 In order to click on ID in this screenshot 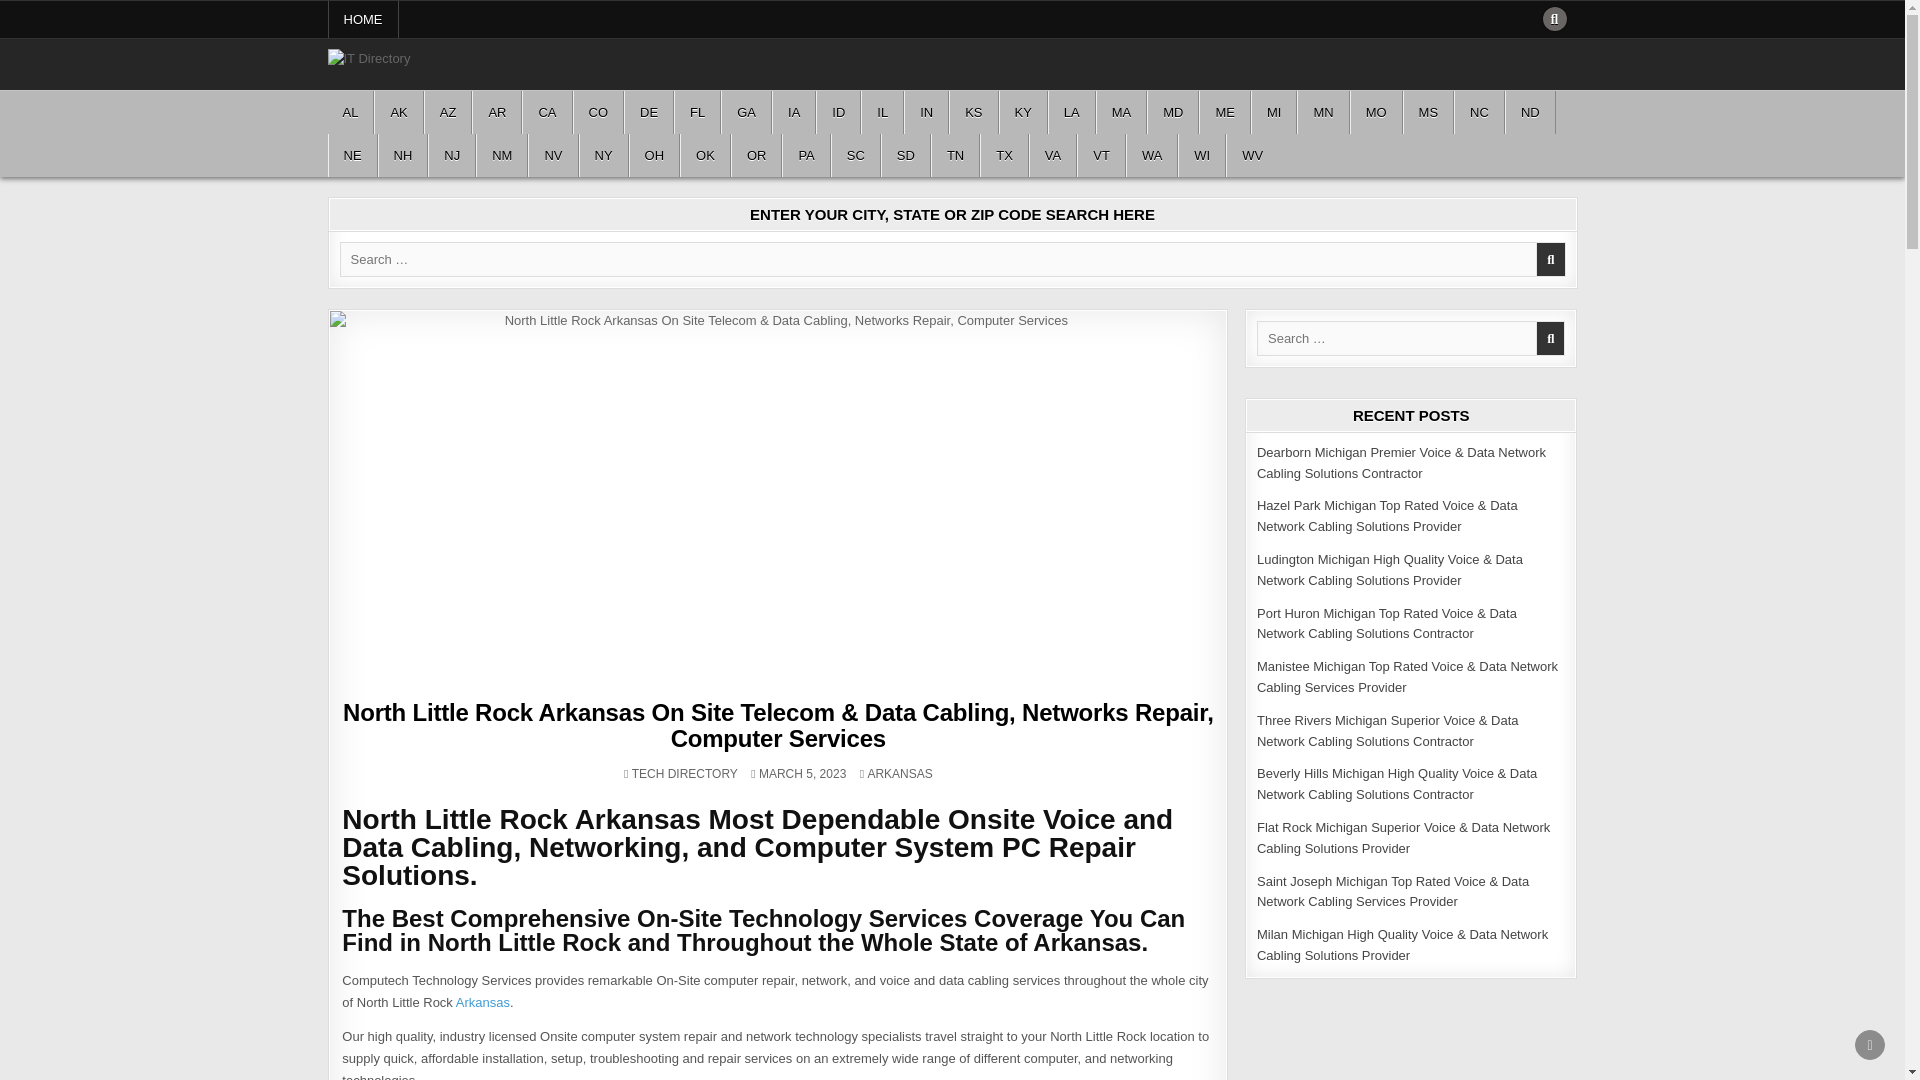, I will do `click(838, 112)`.